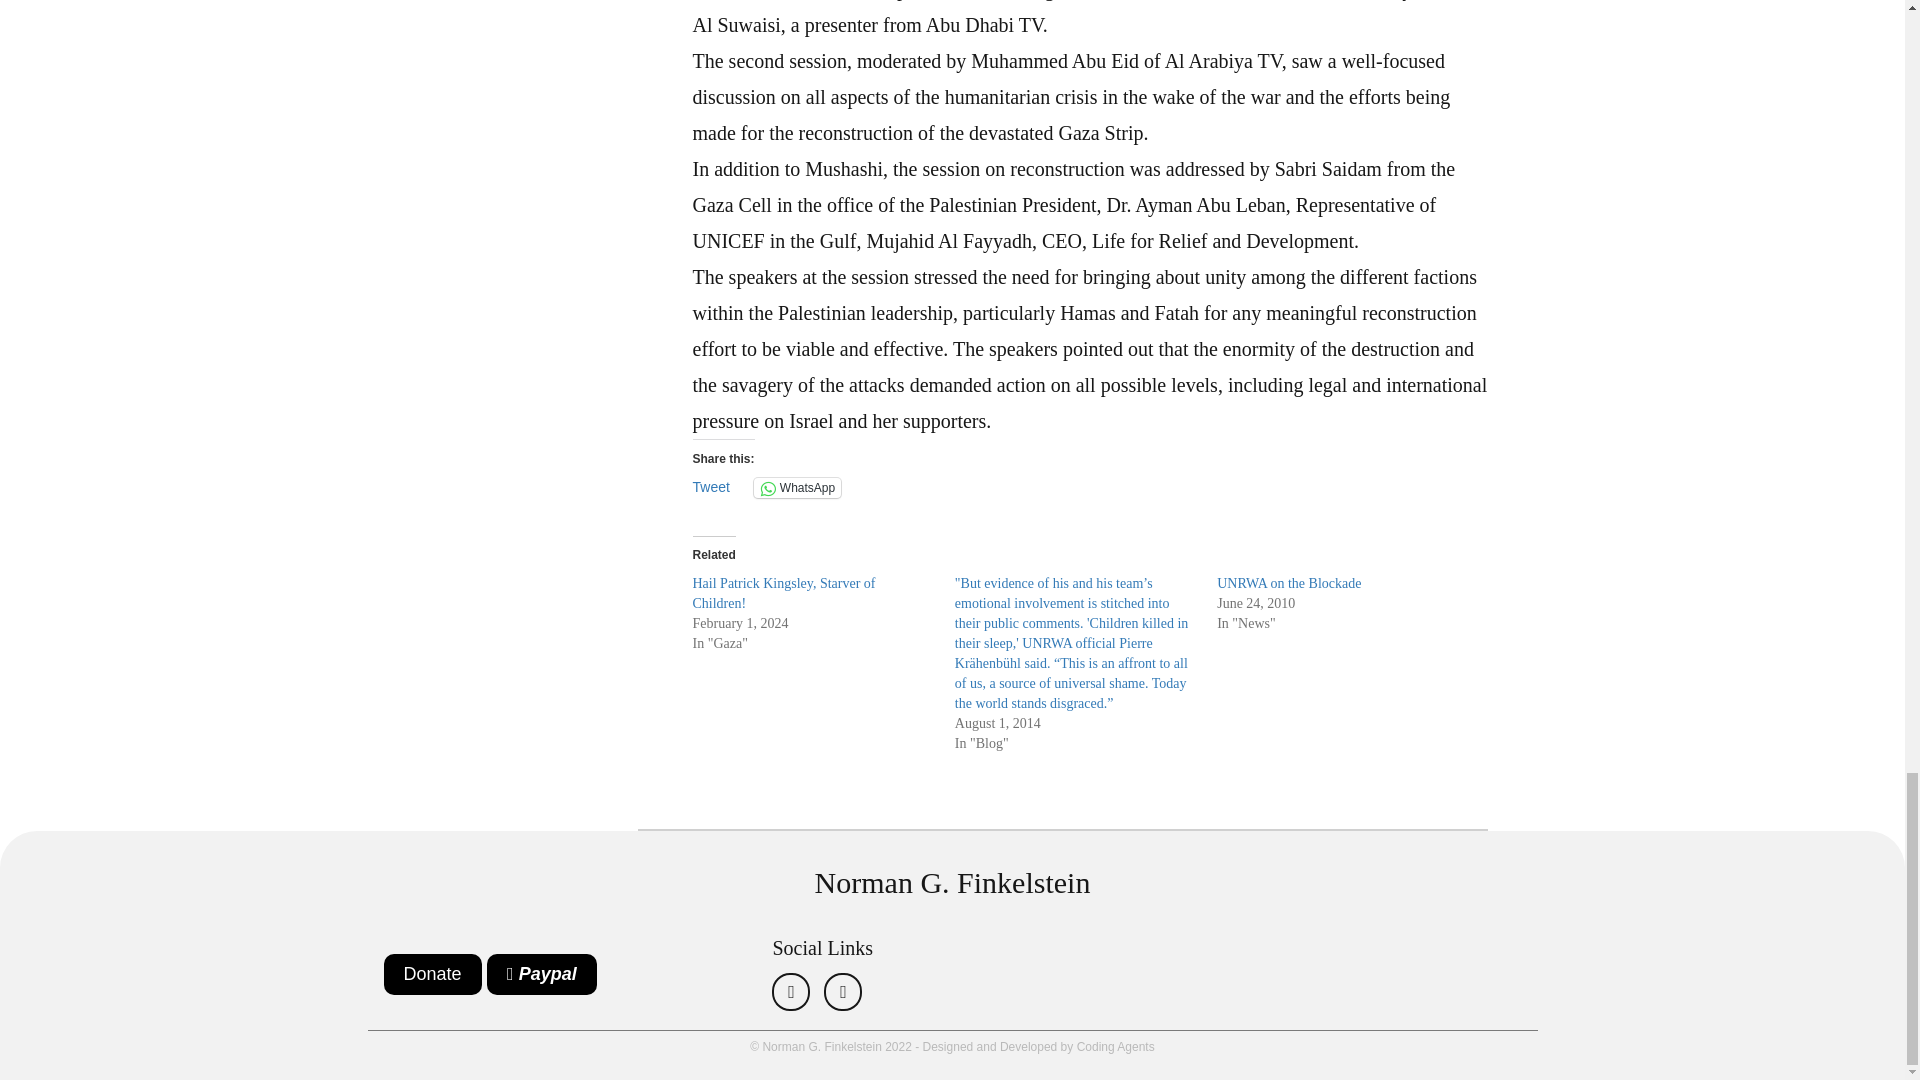 The width and height of the screenshot is (1920, 1080). What do you see at coordinates (797, 488) in the screenshot?
I see `Click to share on WhatsApp` at bounding box center [797, 488].